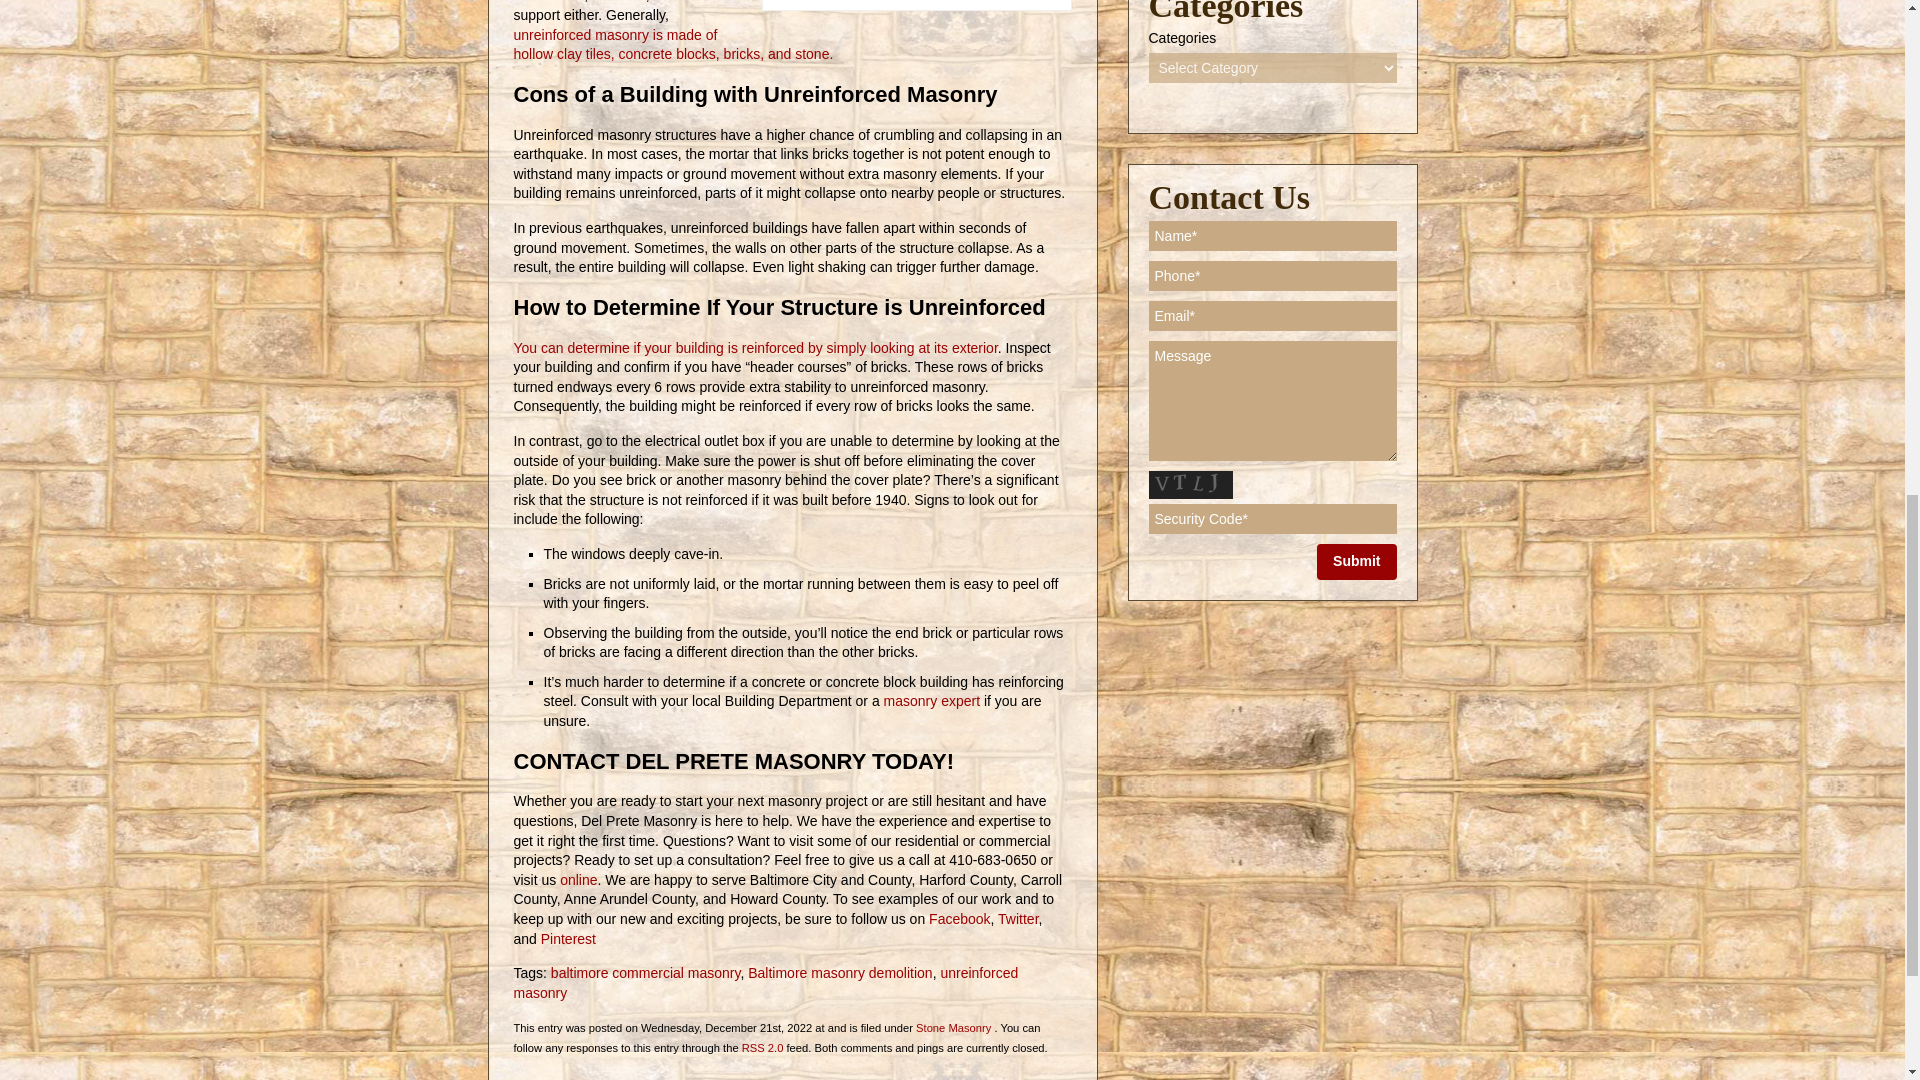  I want to click on  Twitter, so click(1016, 918).